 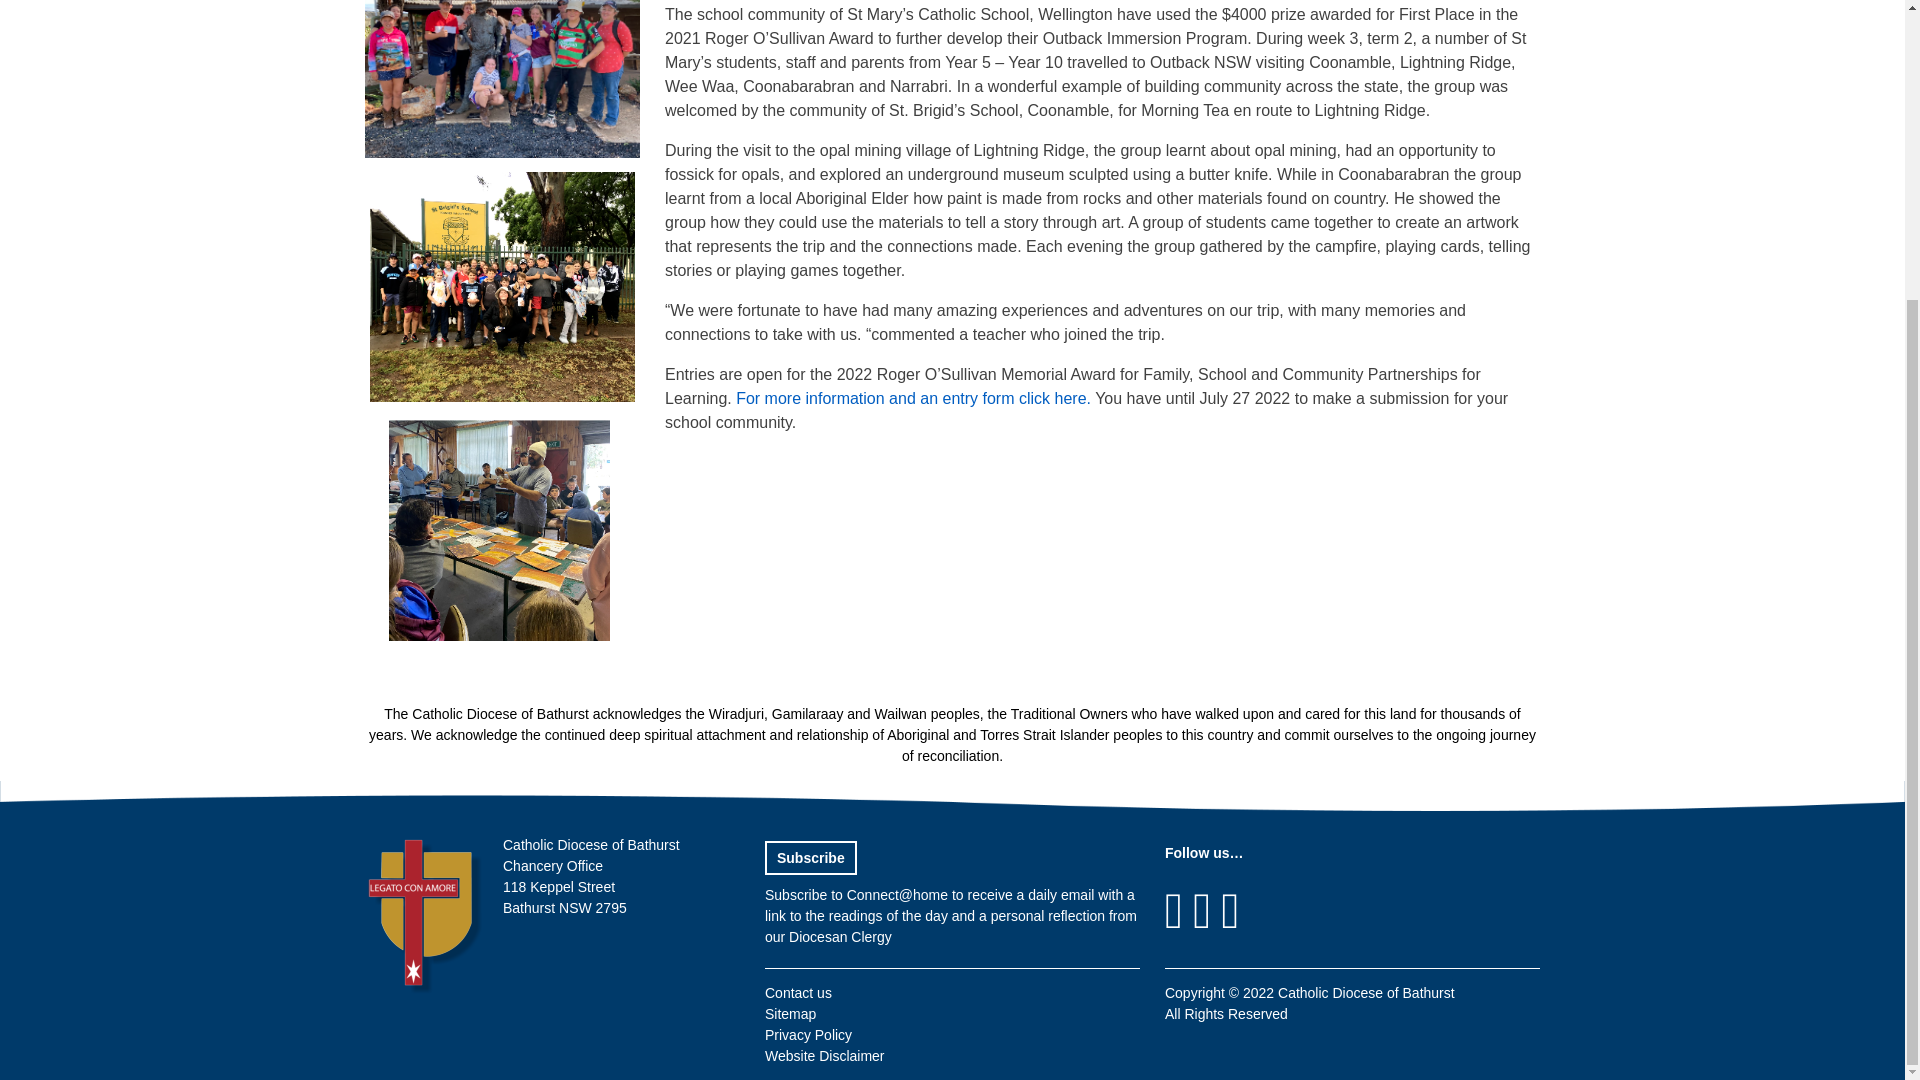 What do you see at coordinates (798, 992) in the screenshot?
I see `Contact us` at bounding box center [798, 992].